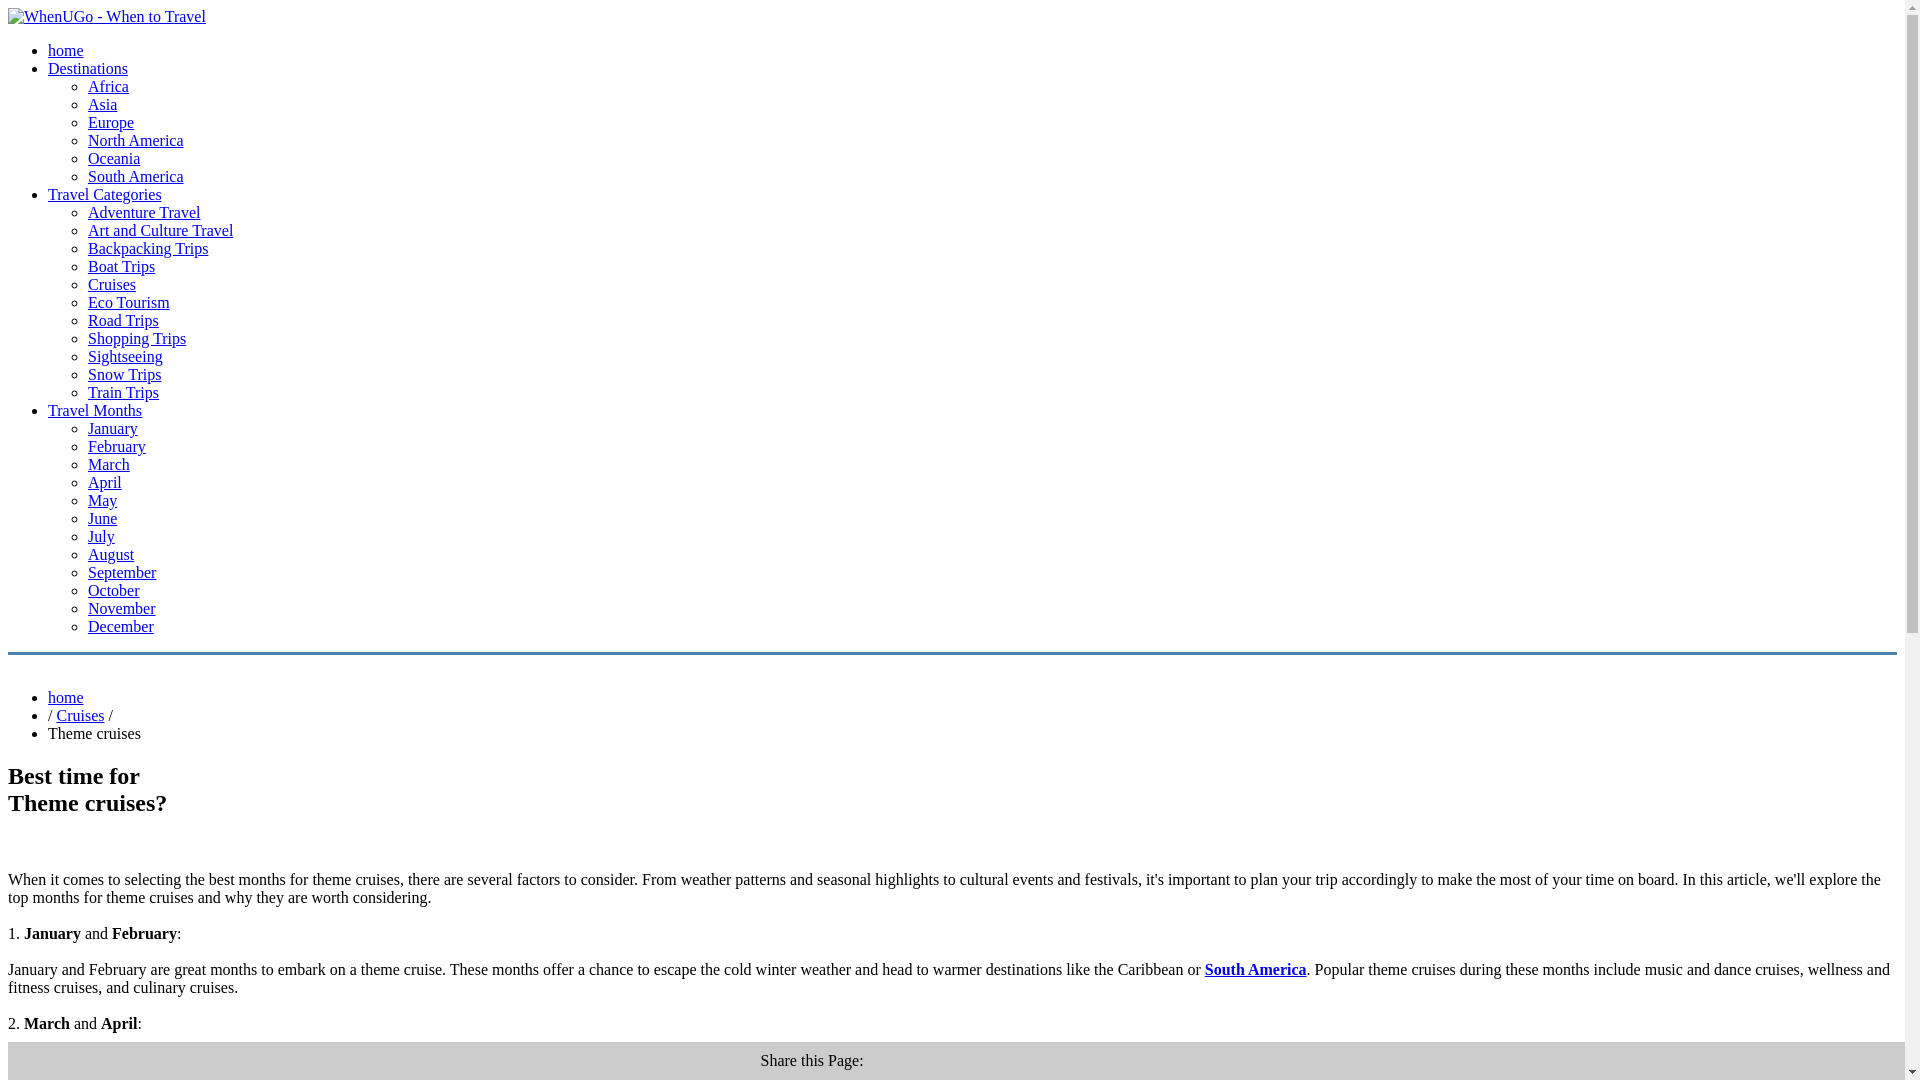 This screenshot has height=1080, width=1920. Describe the element at coordinates (124, 374) in the screenshot. I see `Snow Trips` at that location.